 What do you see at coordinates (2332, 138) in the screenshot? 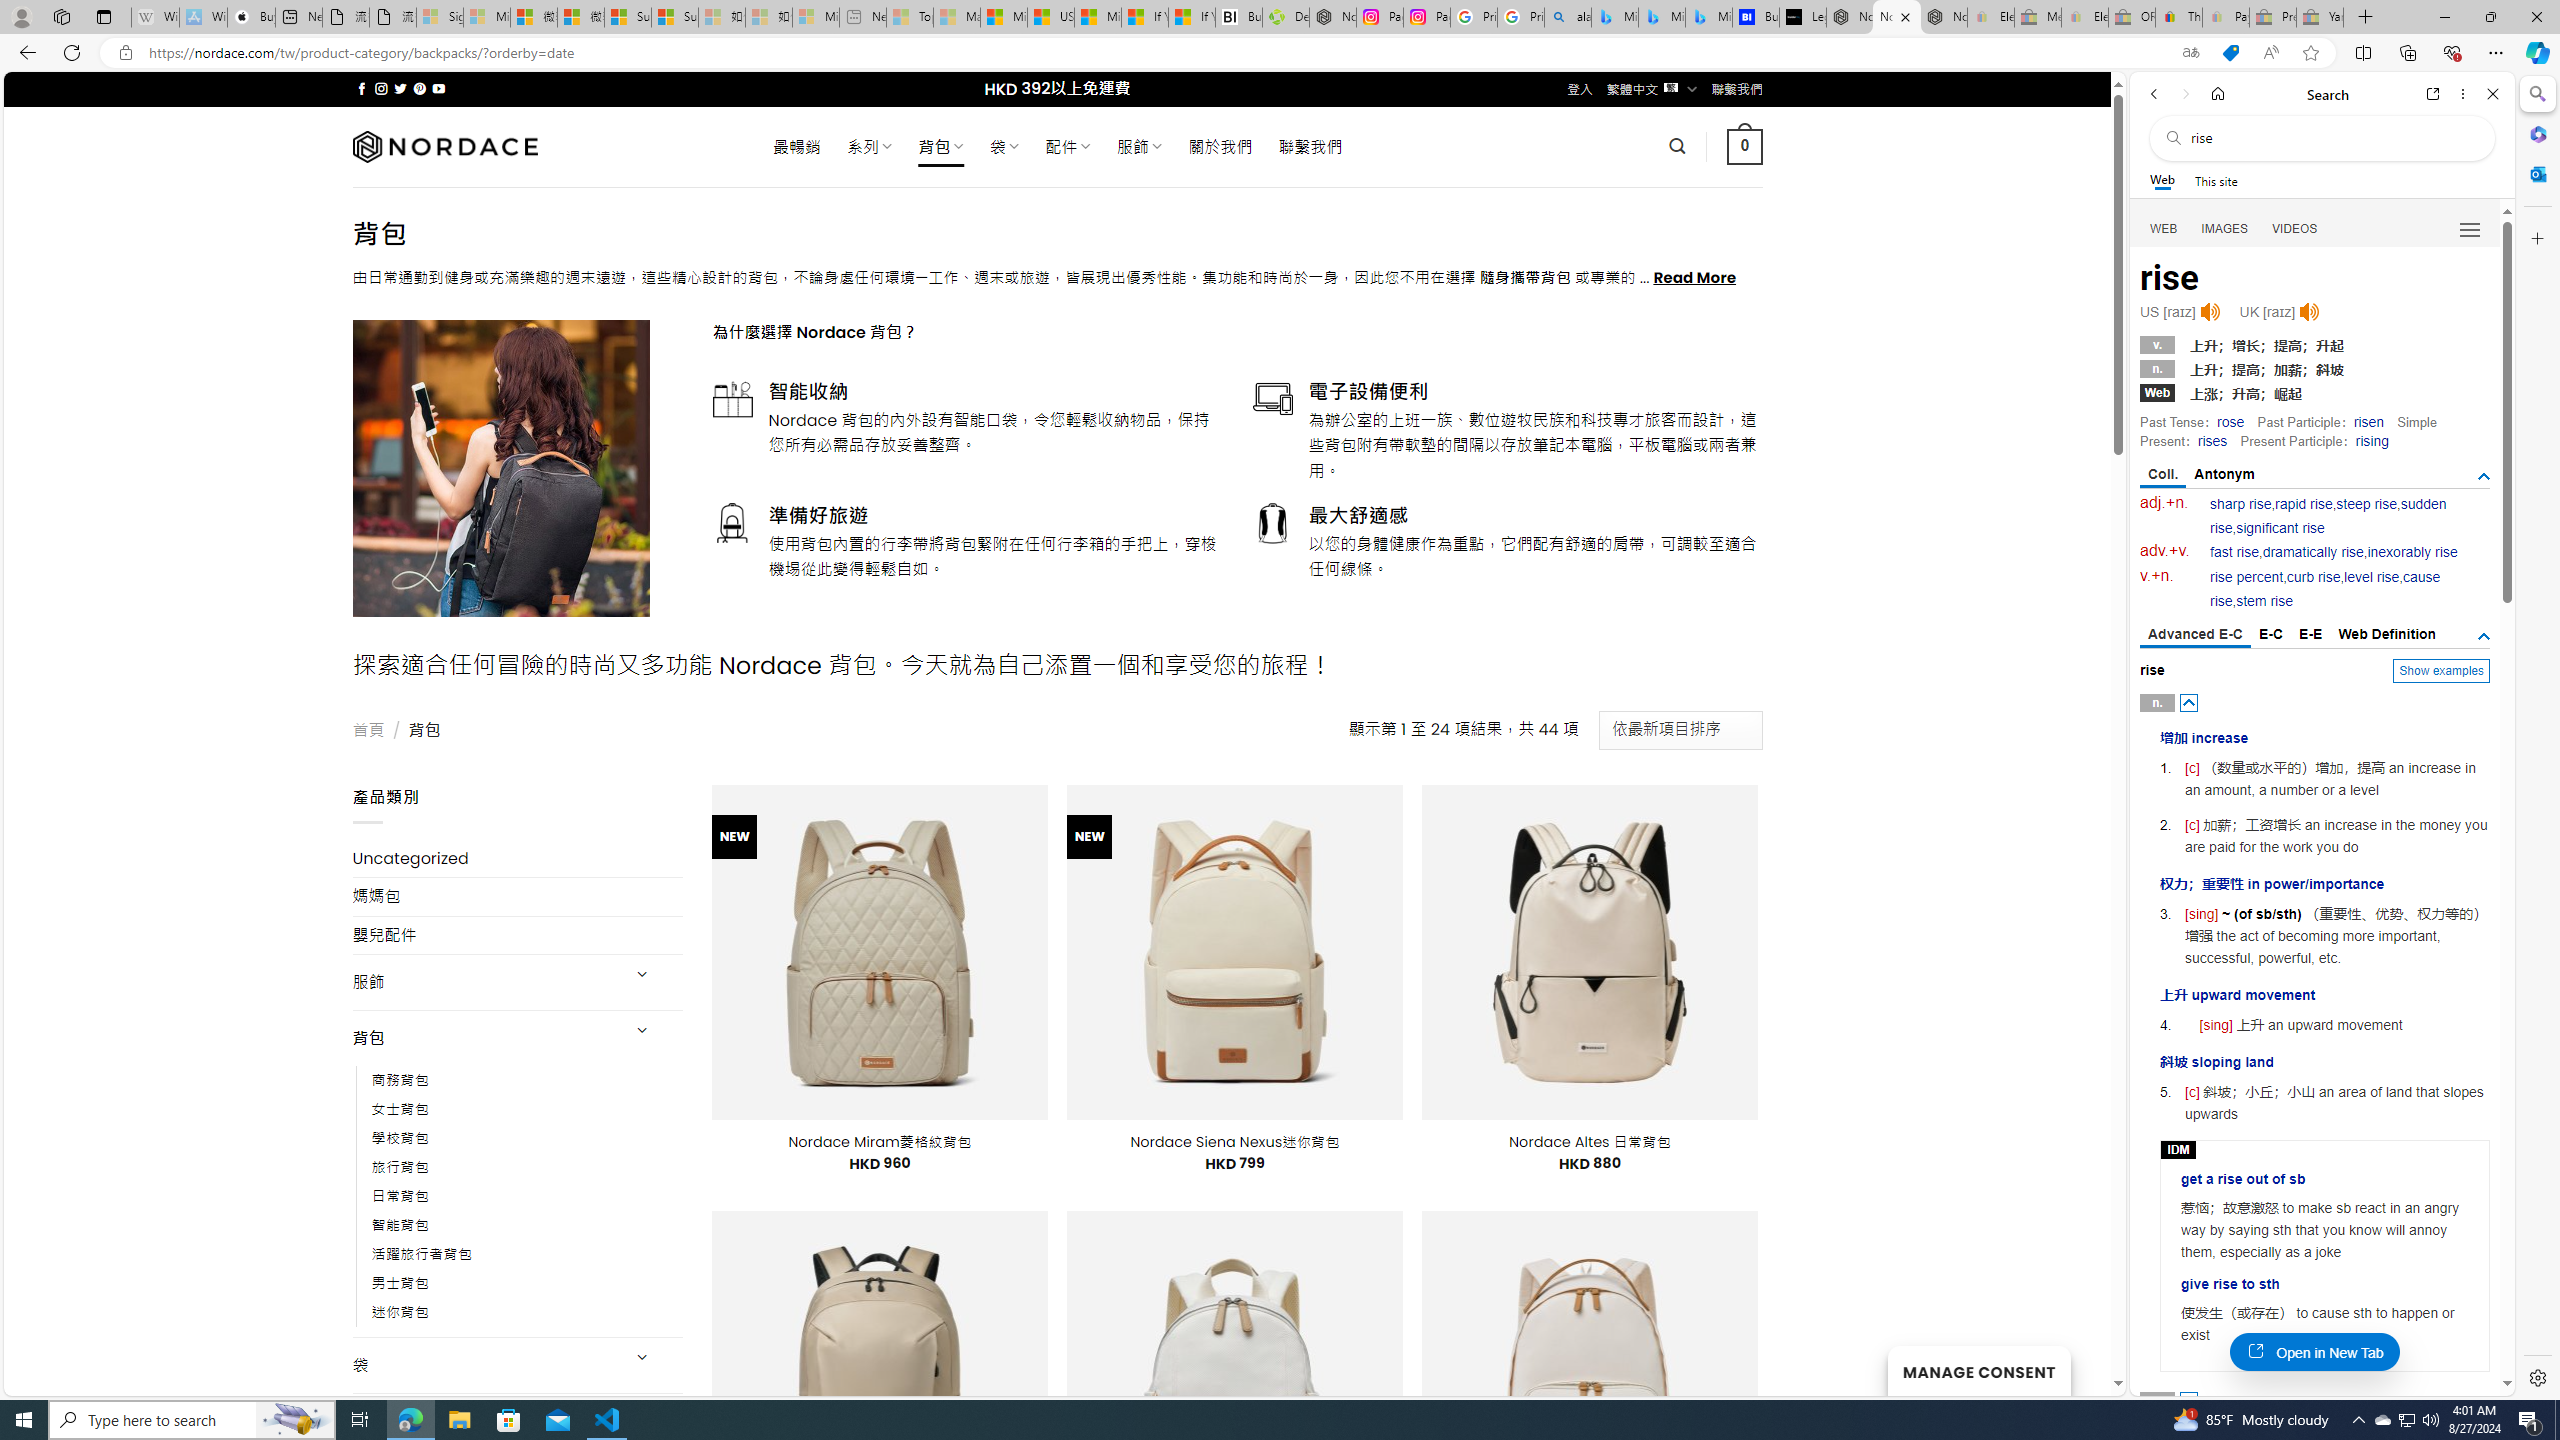
I see `Search the web` at bounding box center [2332, 138].